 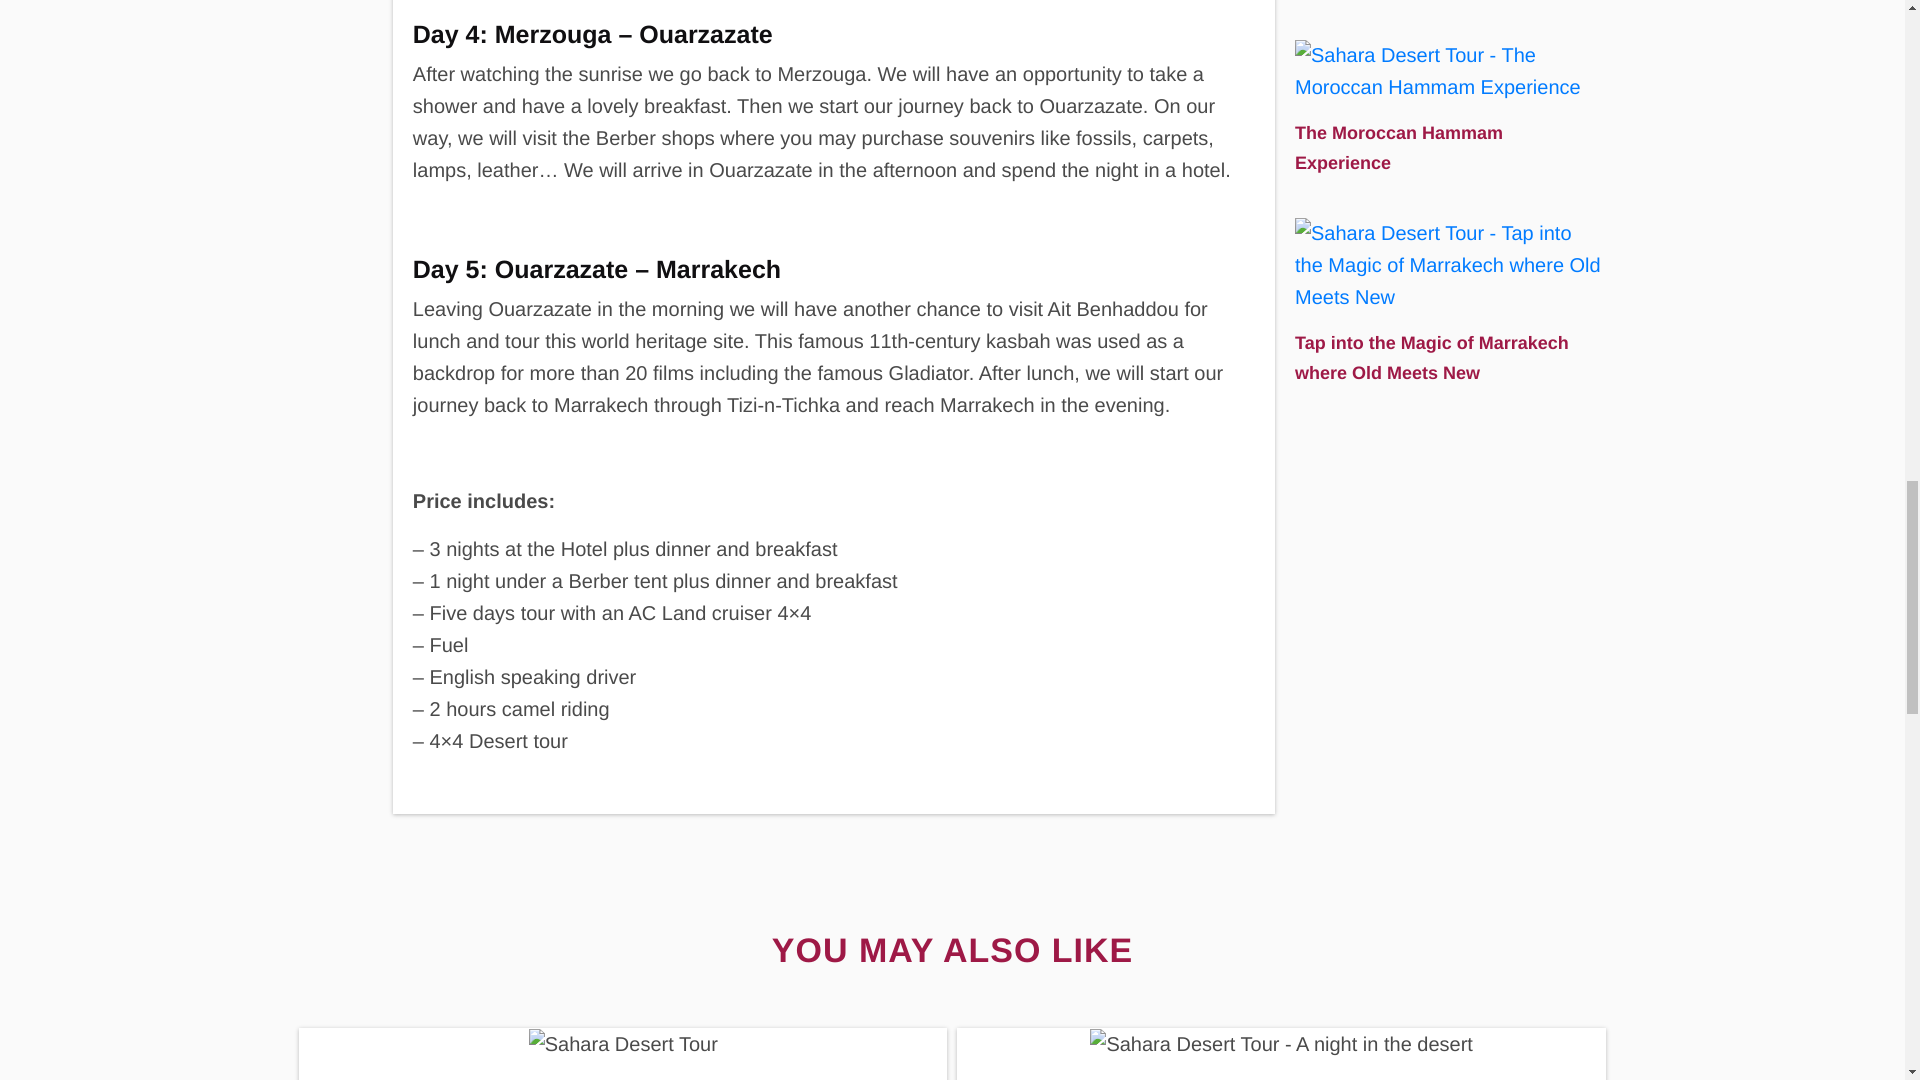 I want to click on Tap into the Magic of Marrakech where Old Meets New, so click(x=1448, y=302).